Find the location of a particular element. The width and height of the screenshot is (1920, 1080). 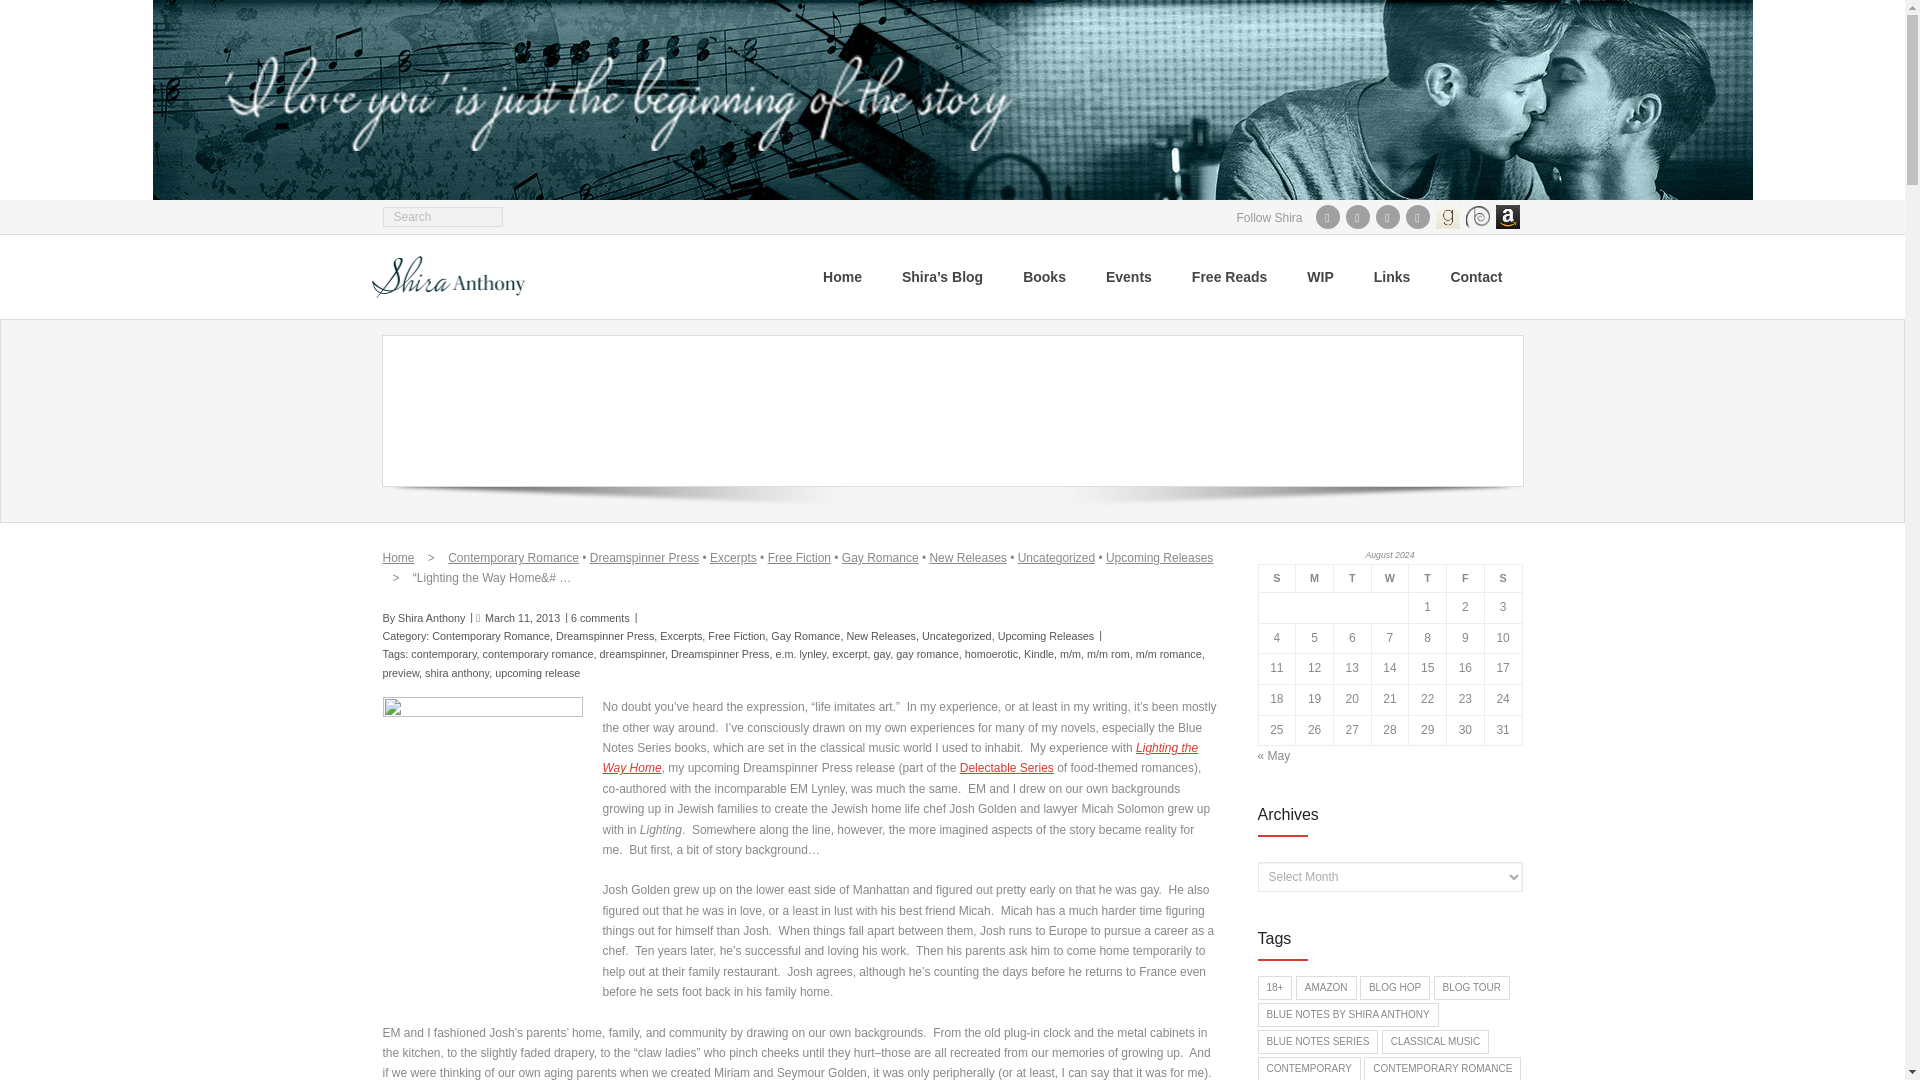

New Releases is located at coordinates (968, 557).